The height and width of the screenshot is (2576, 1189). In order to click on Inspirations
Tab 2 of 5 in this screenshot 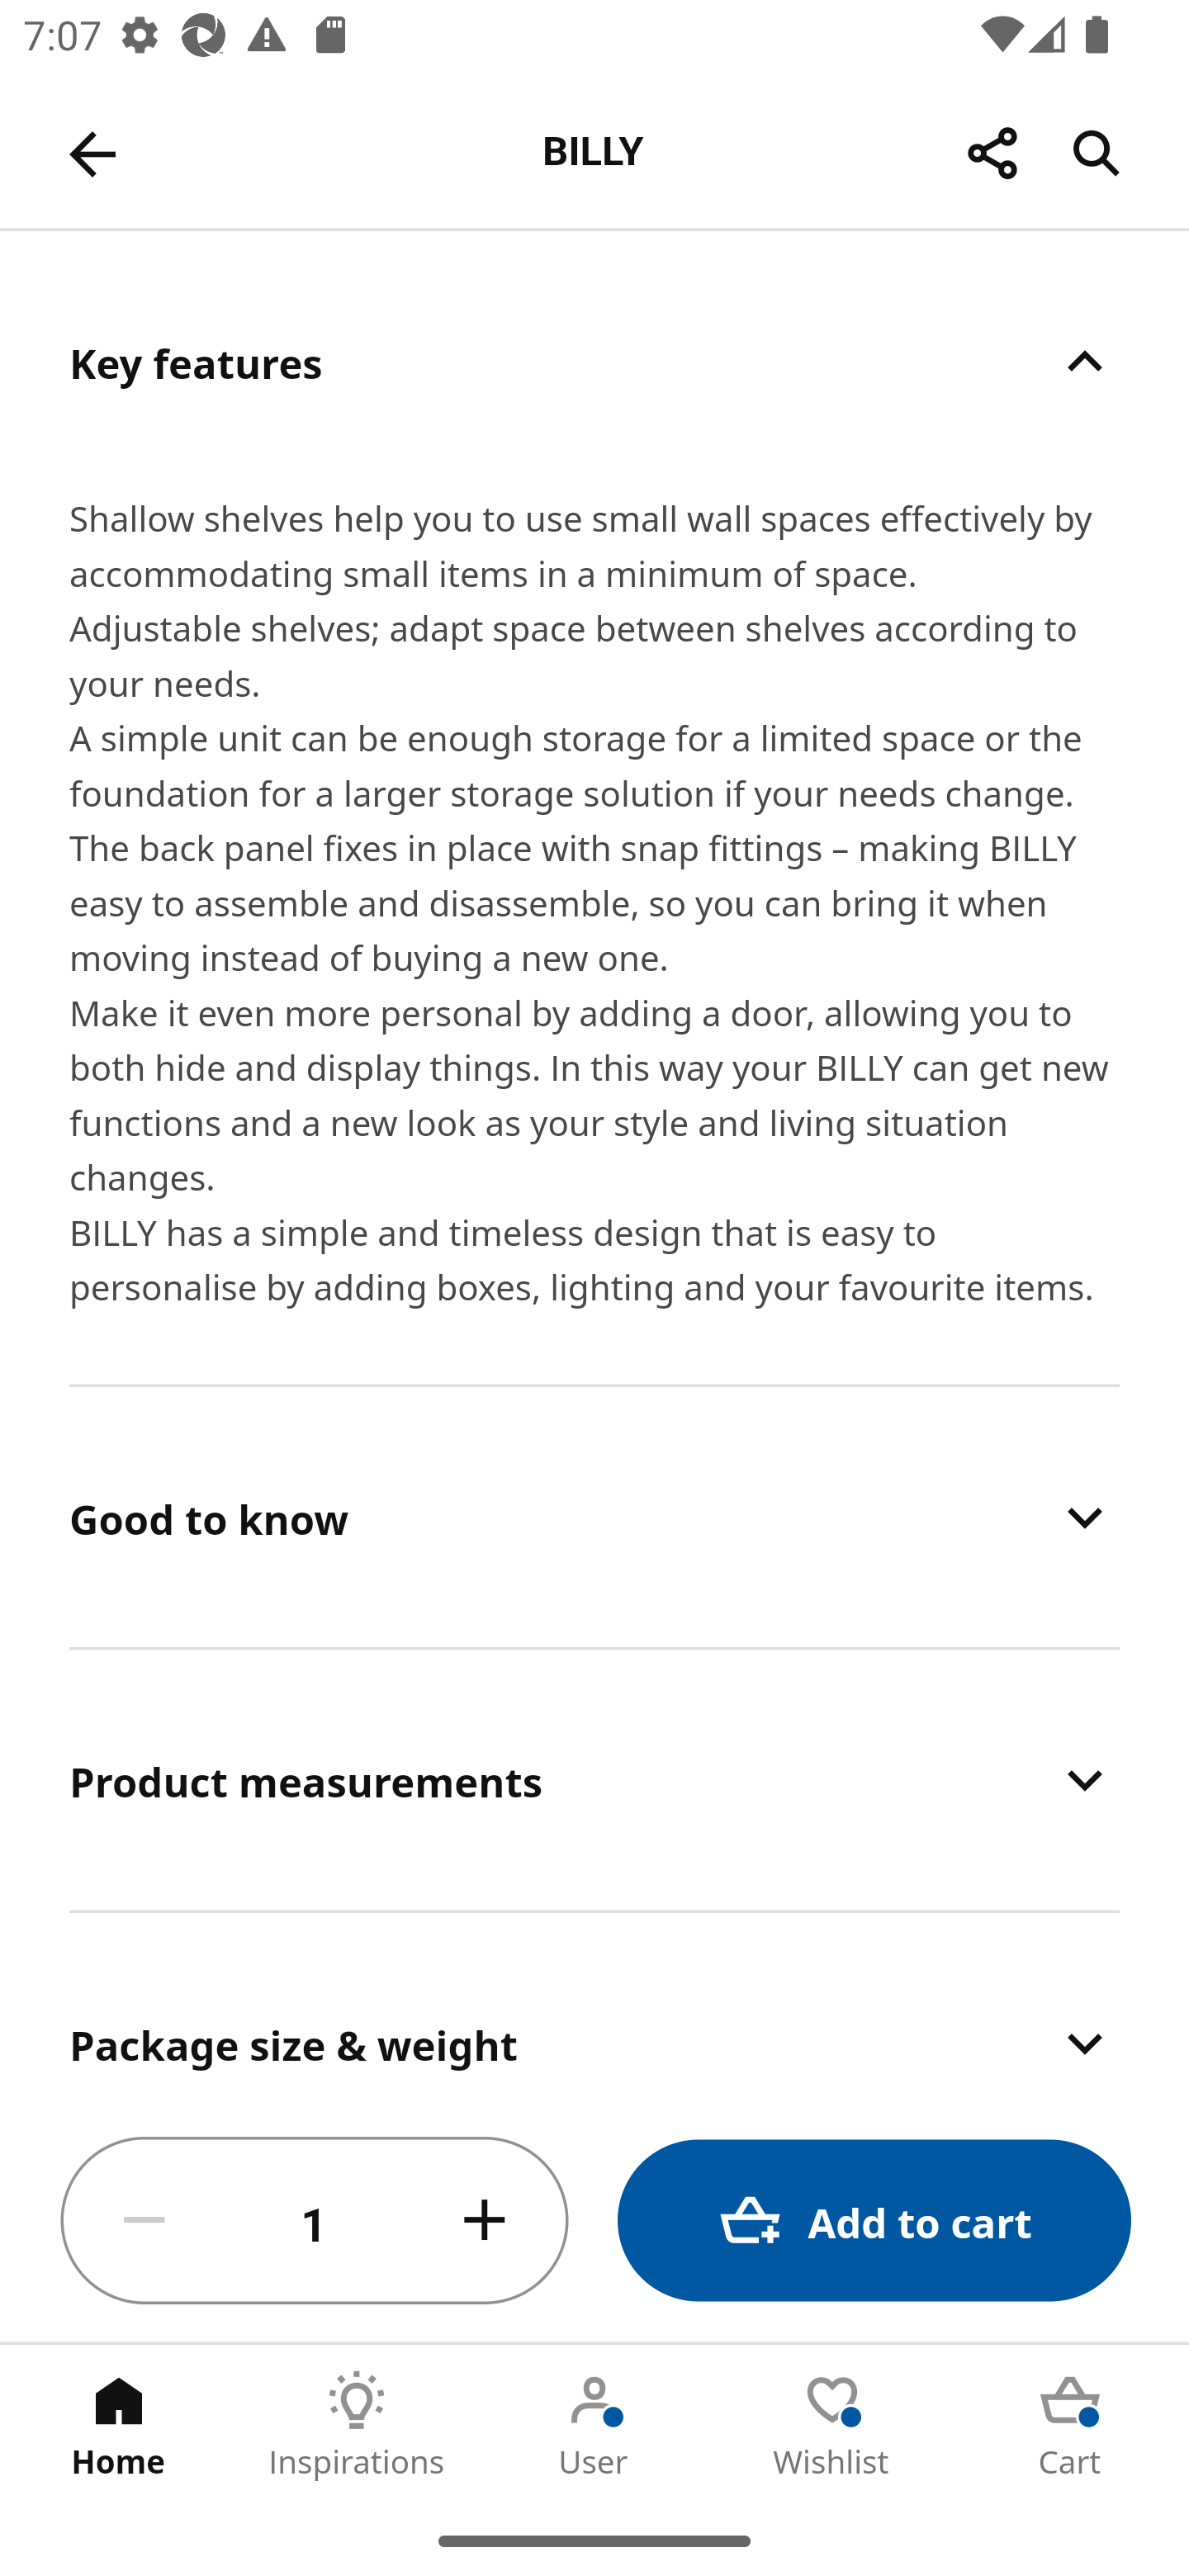, I will do `click(357, 2425)`.